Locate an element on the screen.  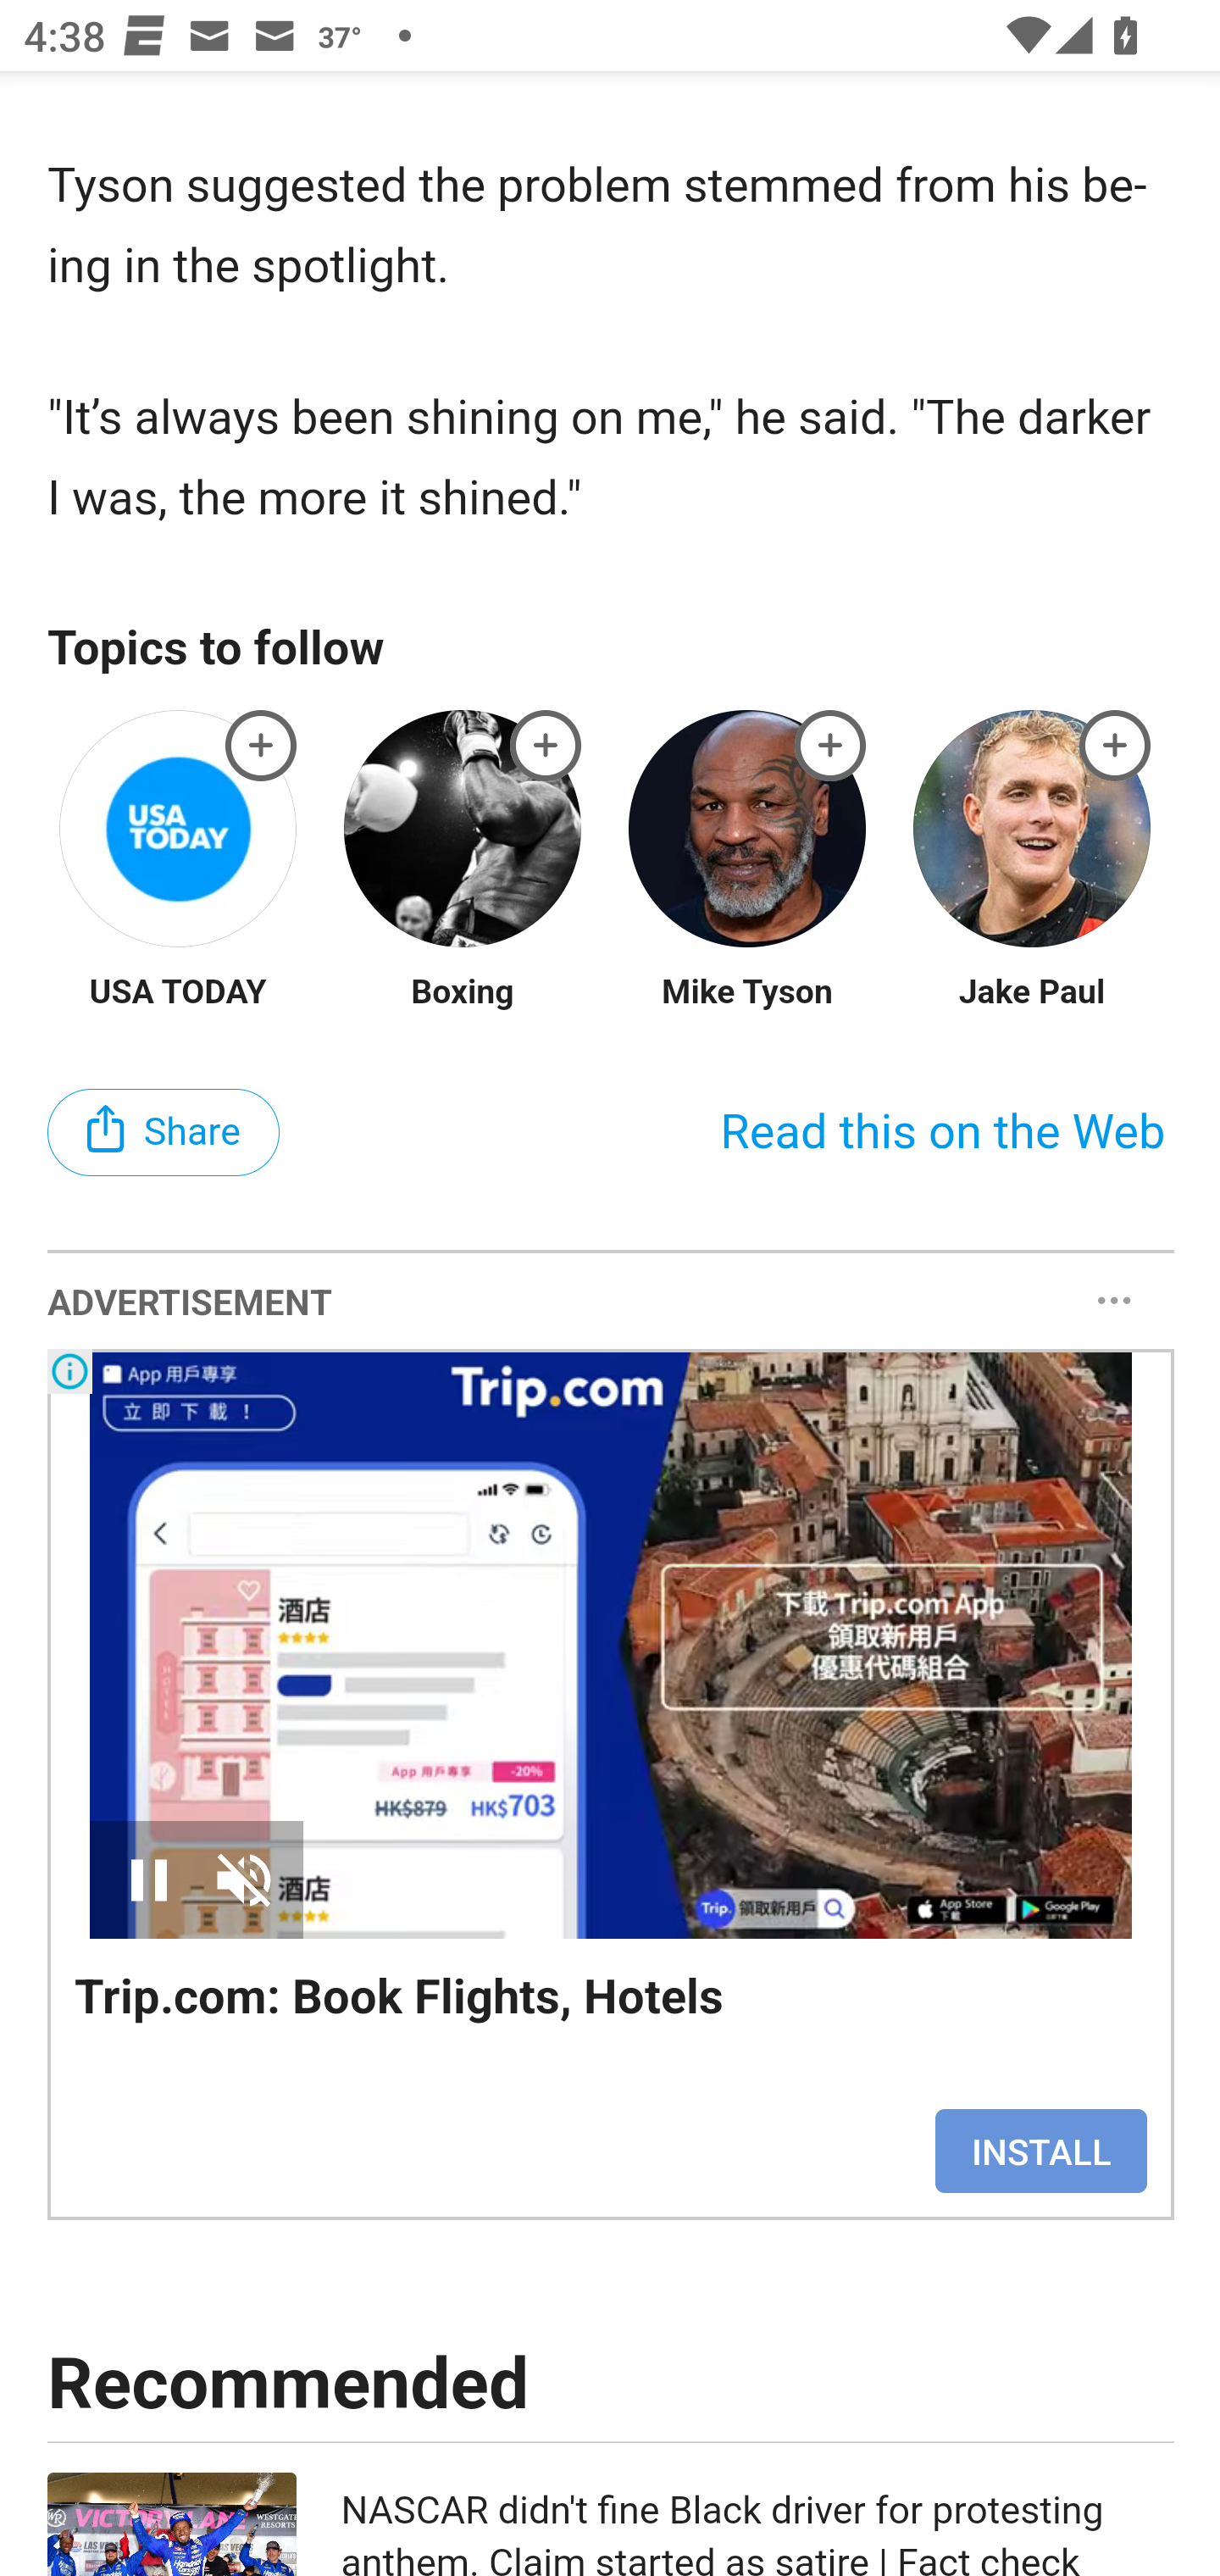
Boxing is located at coordinates (463, 997).